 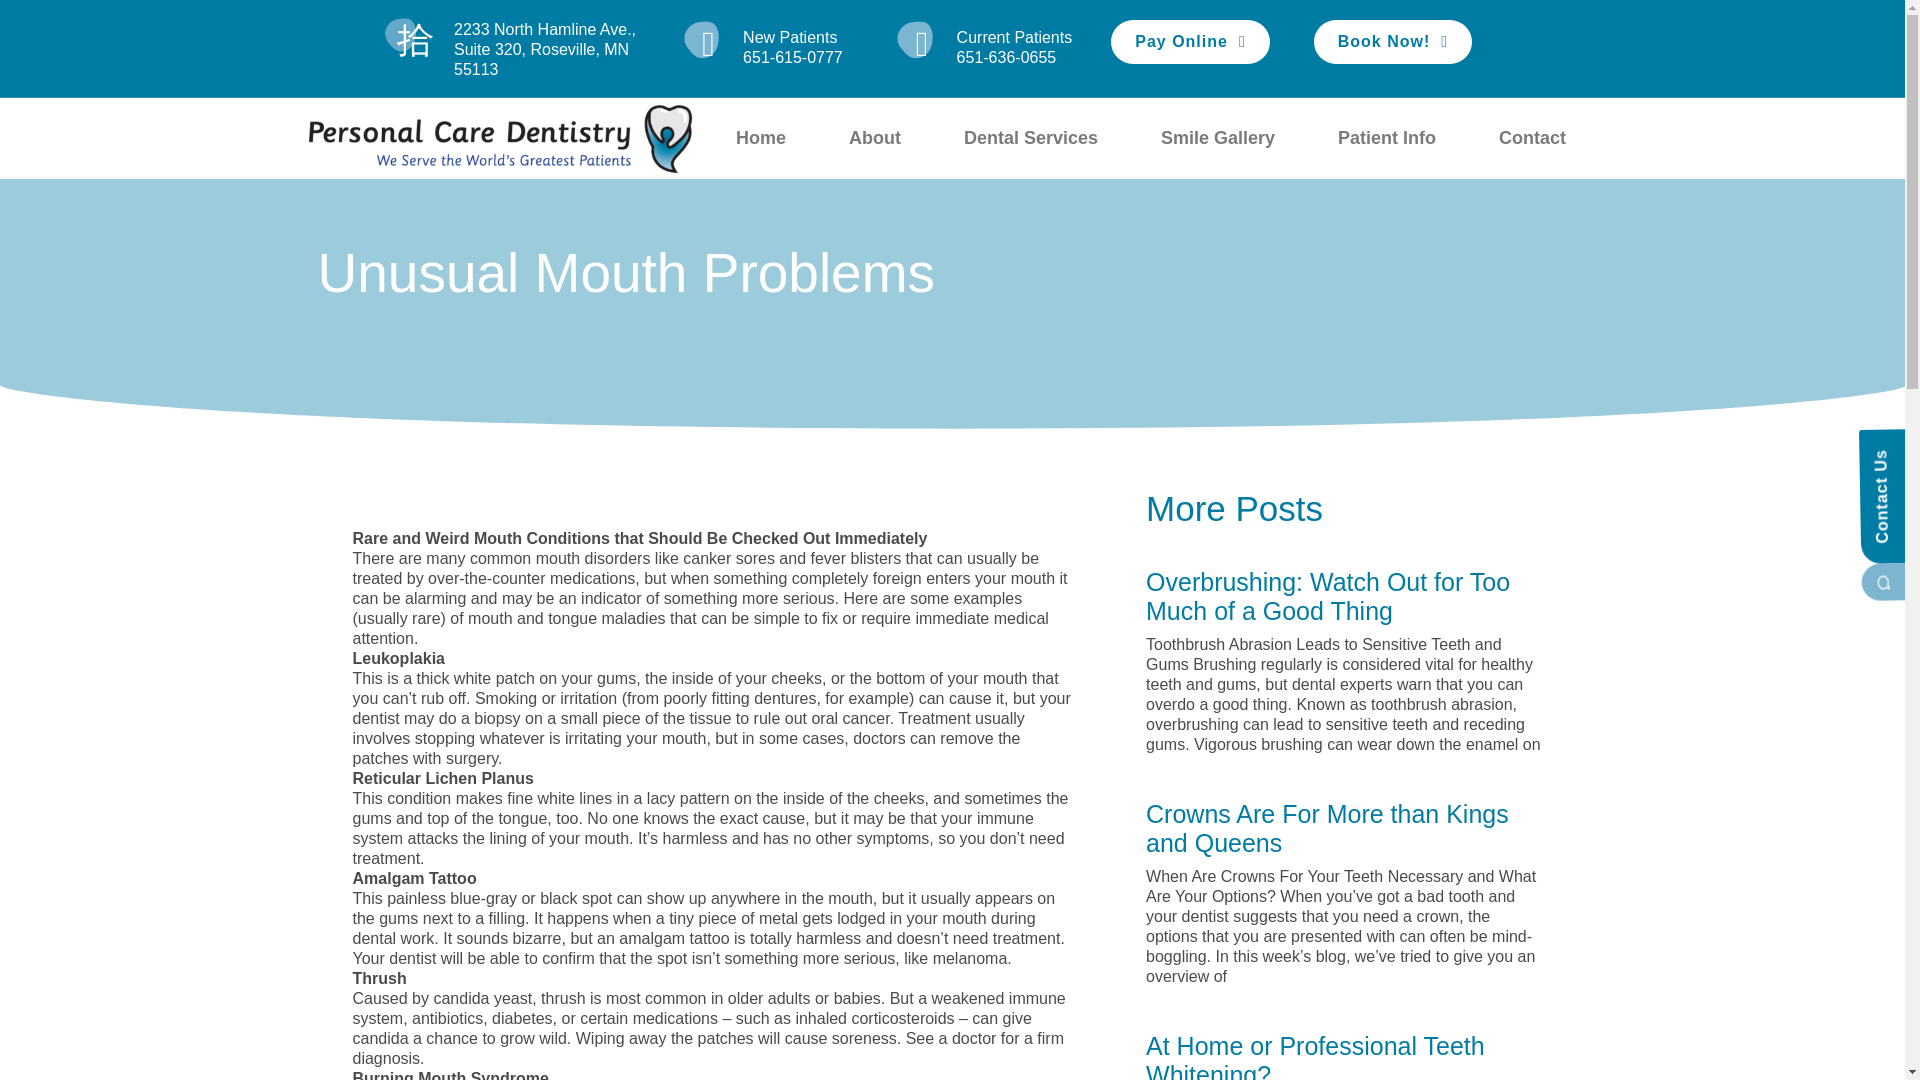 What do you see at coordinates (1392, 42) in the screenshot?
I see `Book Now!` at bounding box center [1392, 42].